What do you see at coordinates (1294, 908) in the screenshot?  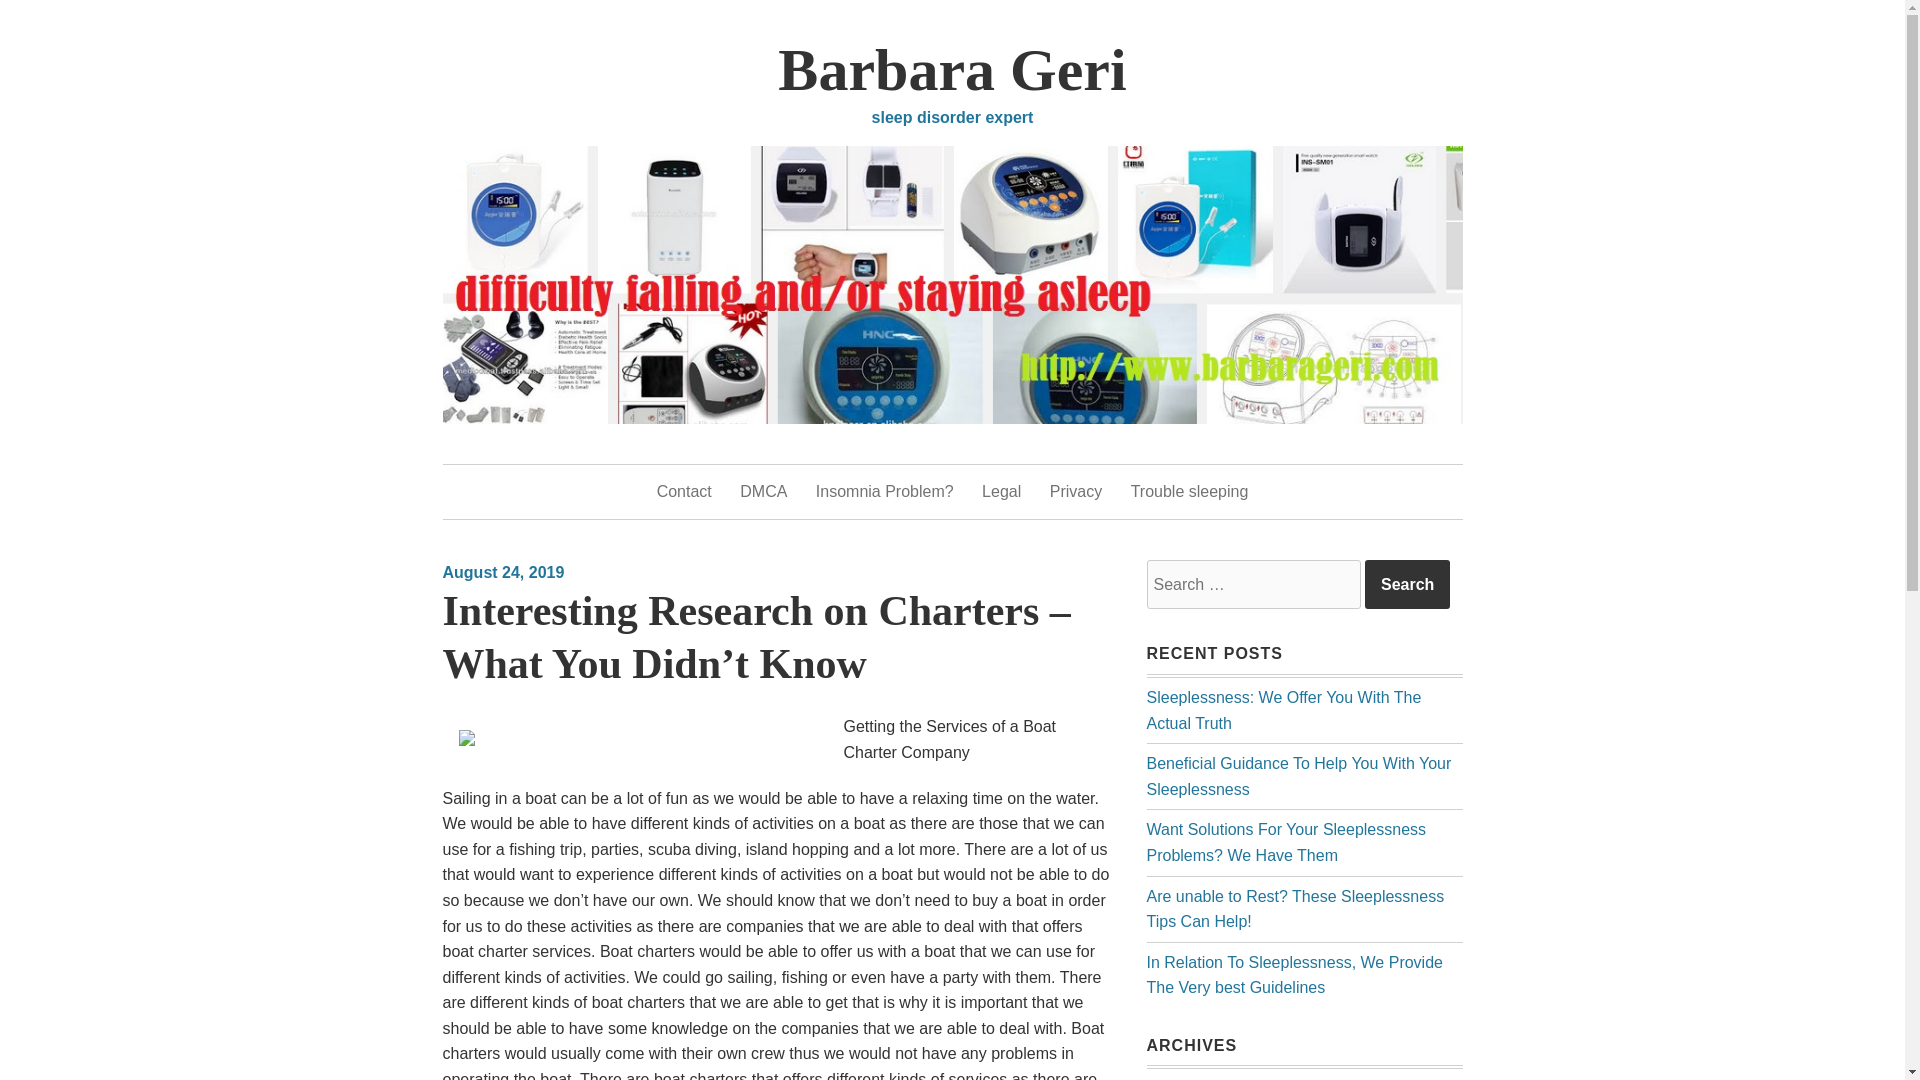 I see `Are unable to Rest? These Sleeplessness Tips Can Help!` at bounding box center [1294, 908].